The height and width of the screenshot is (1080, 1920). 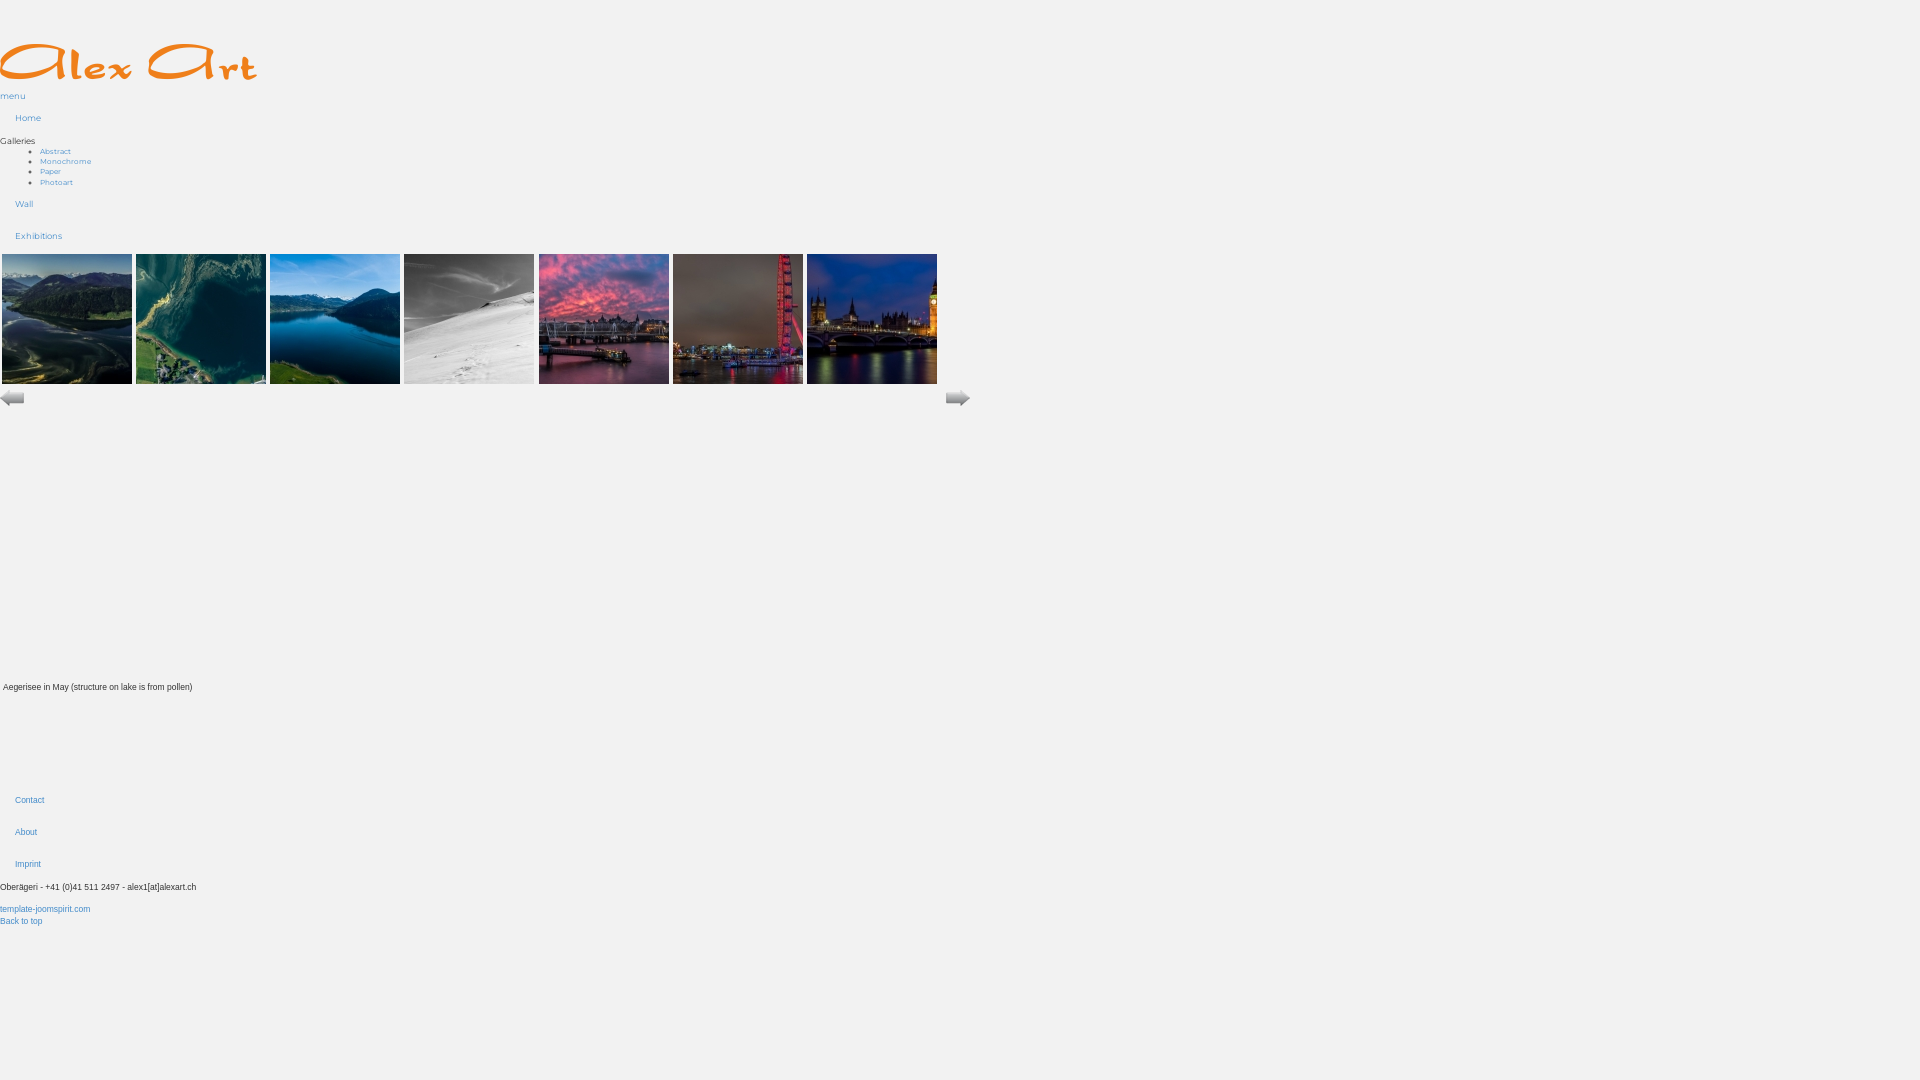 What do you see at coordinates (128, 62) in the screenshot?
I see `logo` at bounding box center [128, 62].